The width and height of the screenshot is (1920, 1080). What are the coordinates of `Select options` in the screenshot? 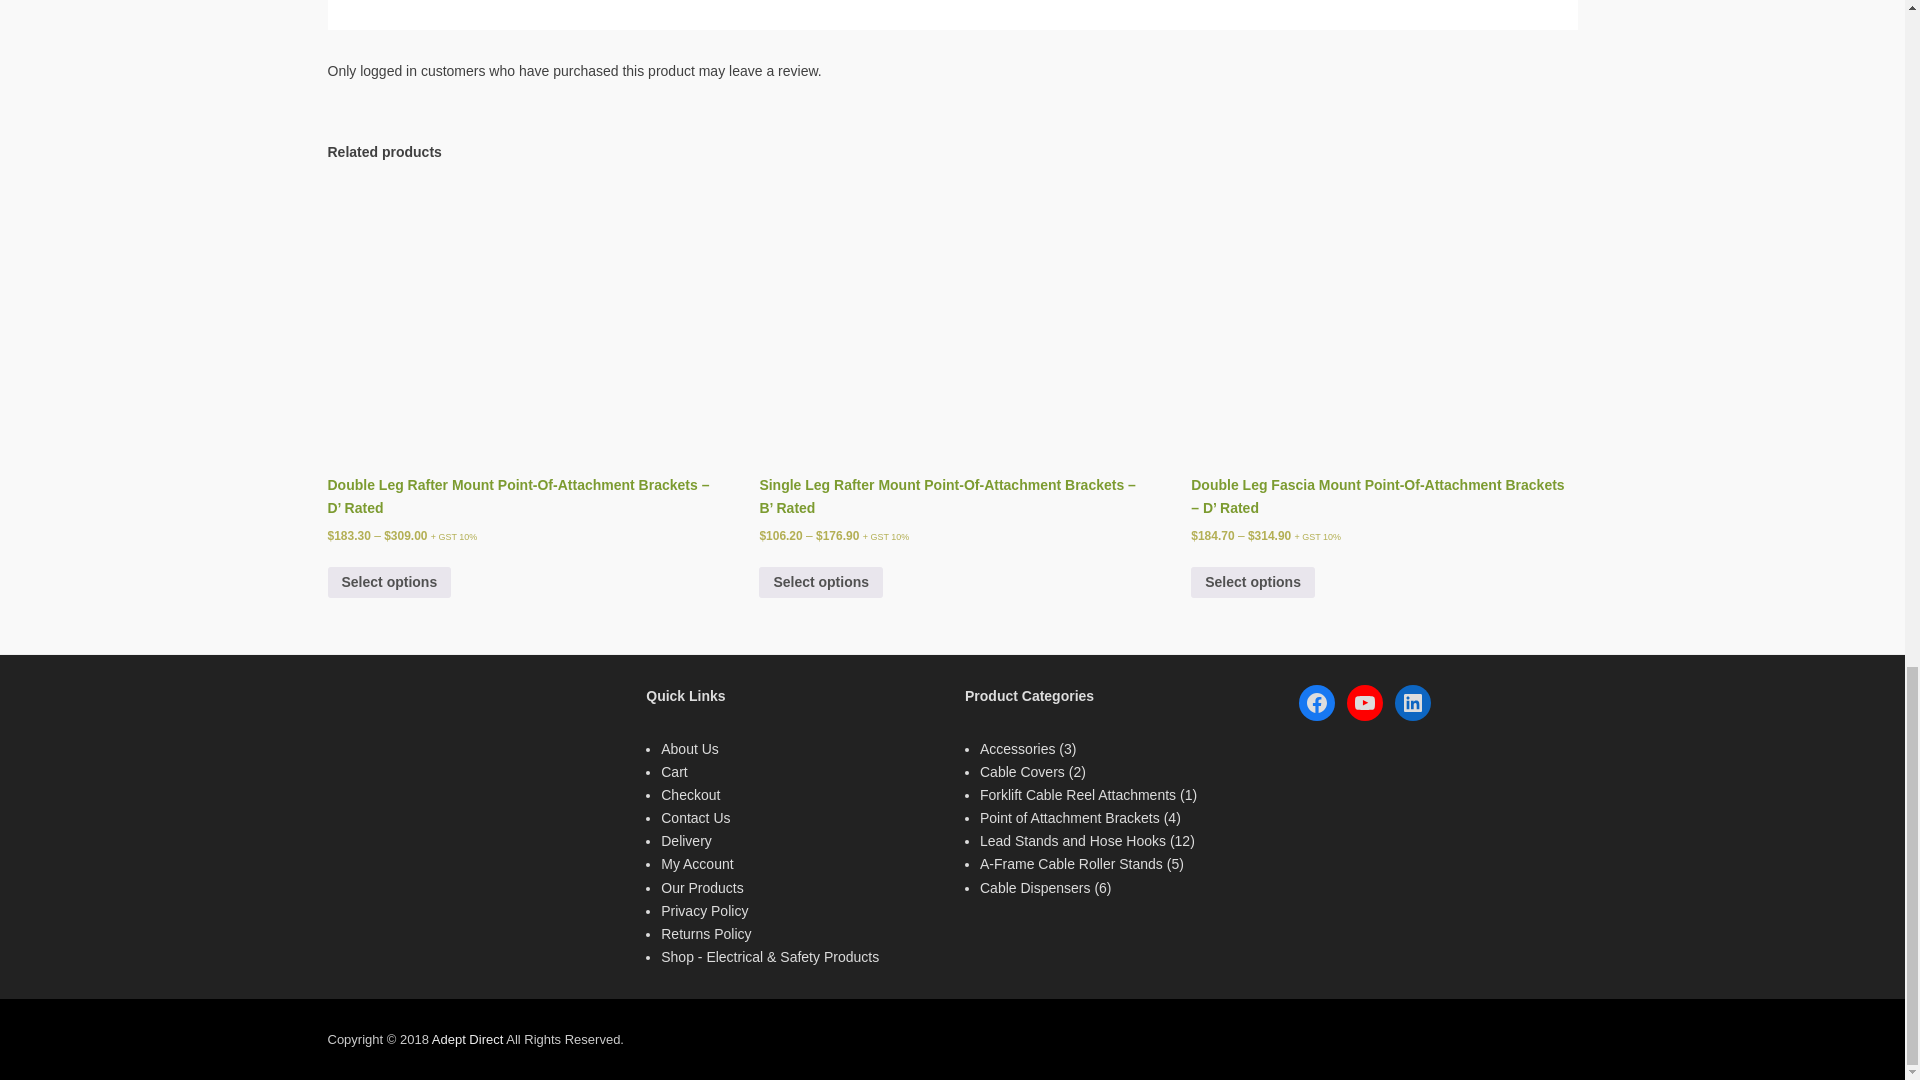 It's located at (390, 582).